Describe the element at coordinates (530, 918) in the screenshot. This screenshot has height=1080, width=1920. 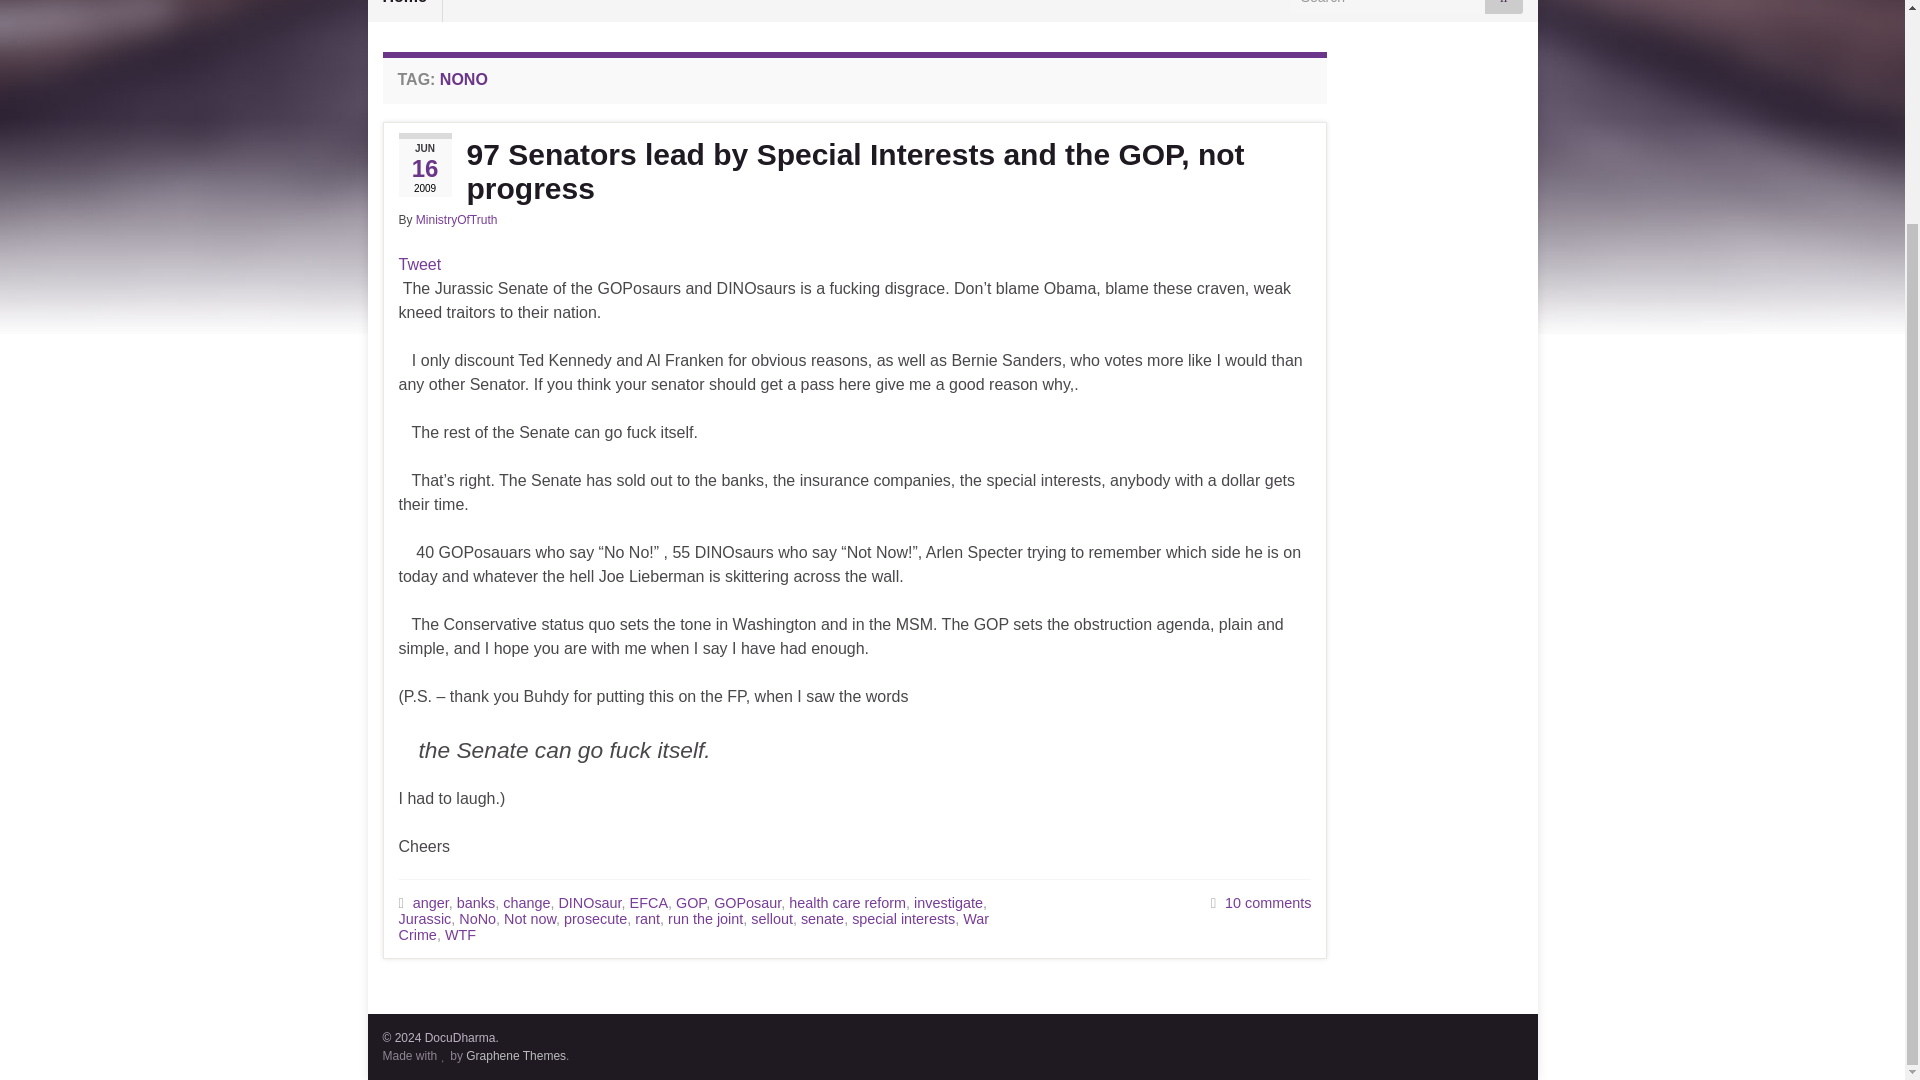
I see `Not now` at that location.